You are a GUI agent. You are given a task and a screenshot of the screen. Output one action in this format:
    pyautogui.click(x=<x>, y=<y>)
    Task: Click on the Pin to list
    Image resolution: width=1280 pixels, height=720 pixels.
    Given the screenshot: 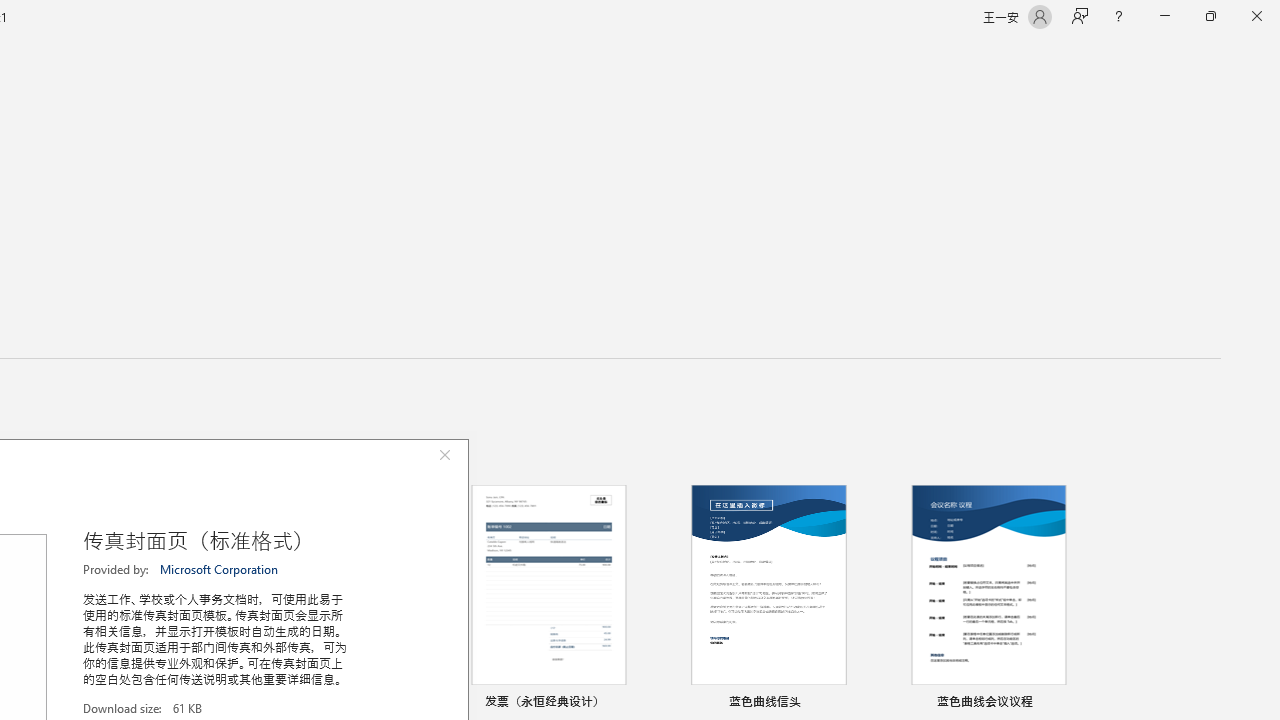 What is the action you would take?
    pyautogui.click(x=1076, y=703)
    